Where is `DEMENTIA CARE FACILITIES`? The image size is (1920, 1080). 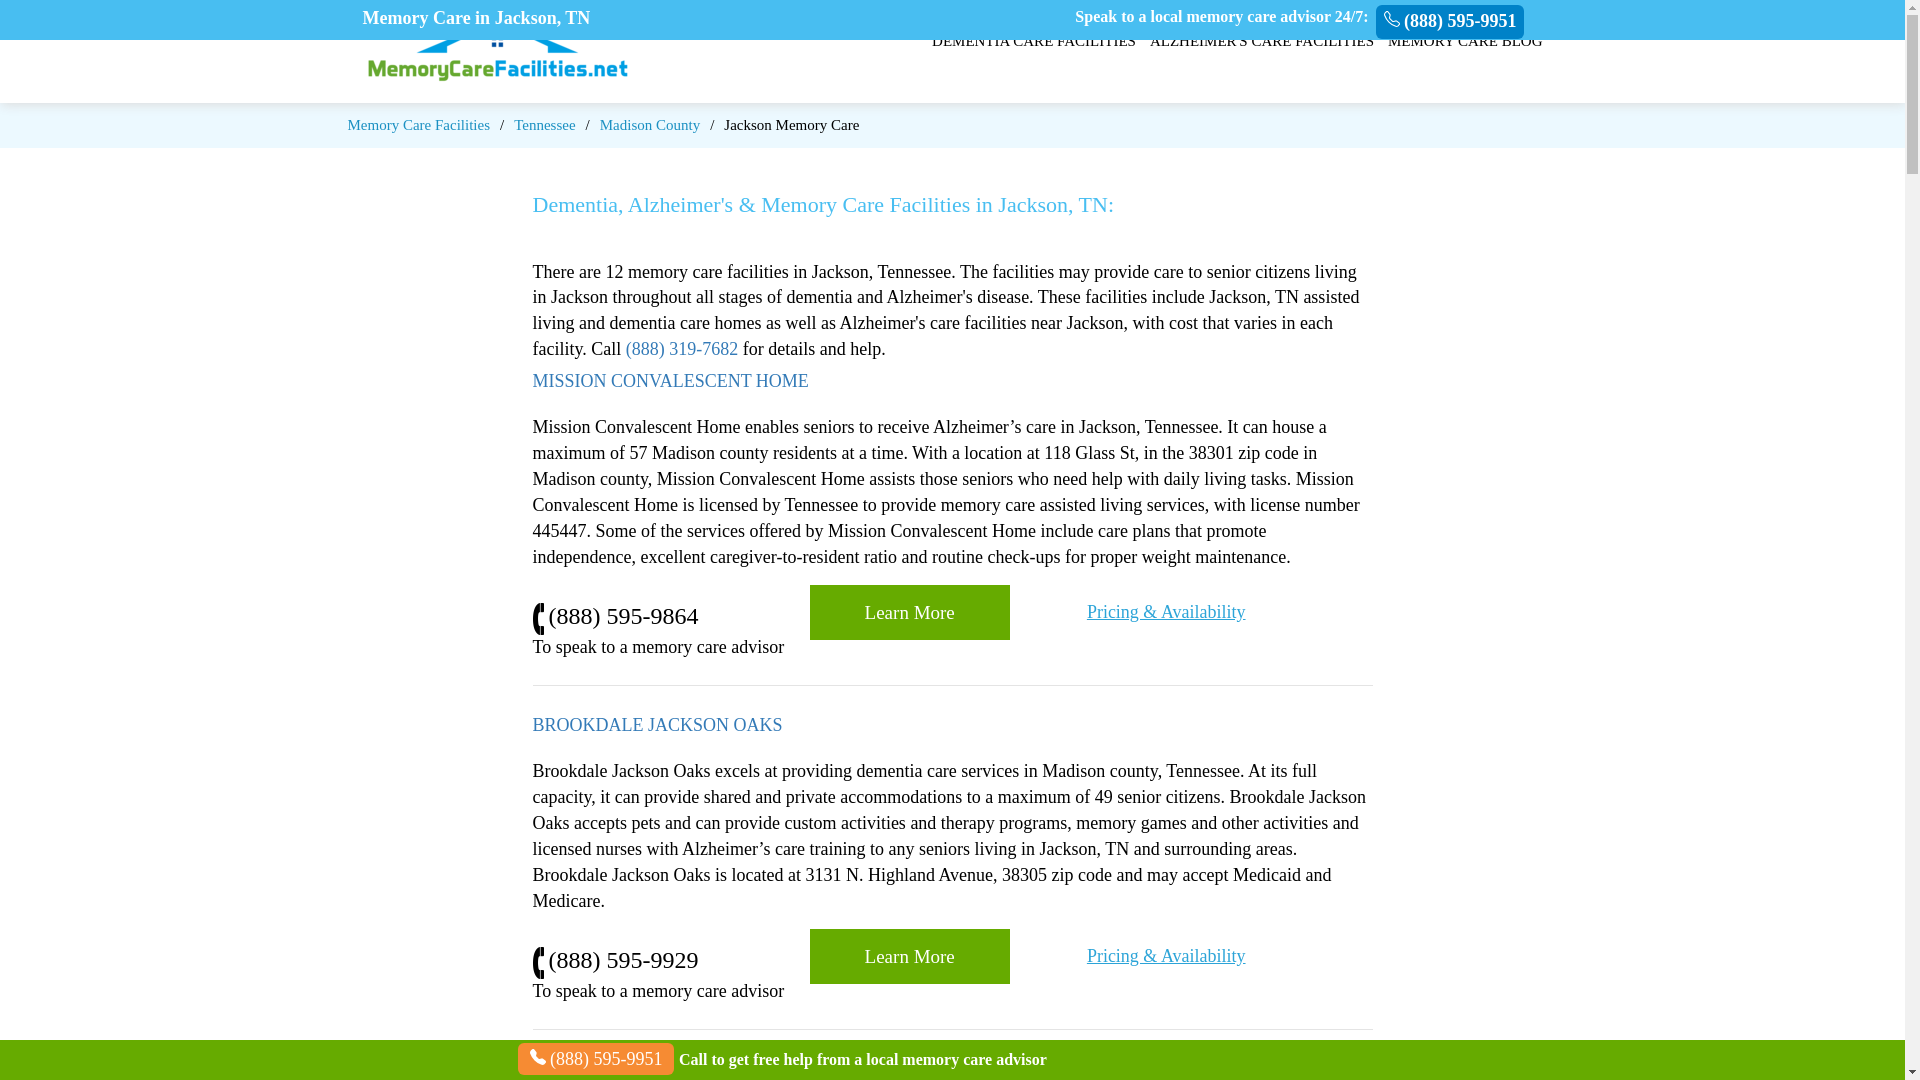
DEMENTIA CARE FACILITIES is located at coordinates (1034, 41).